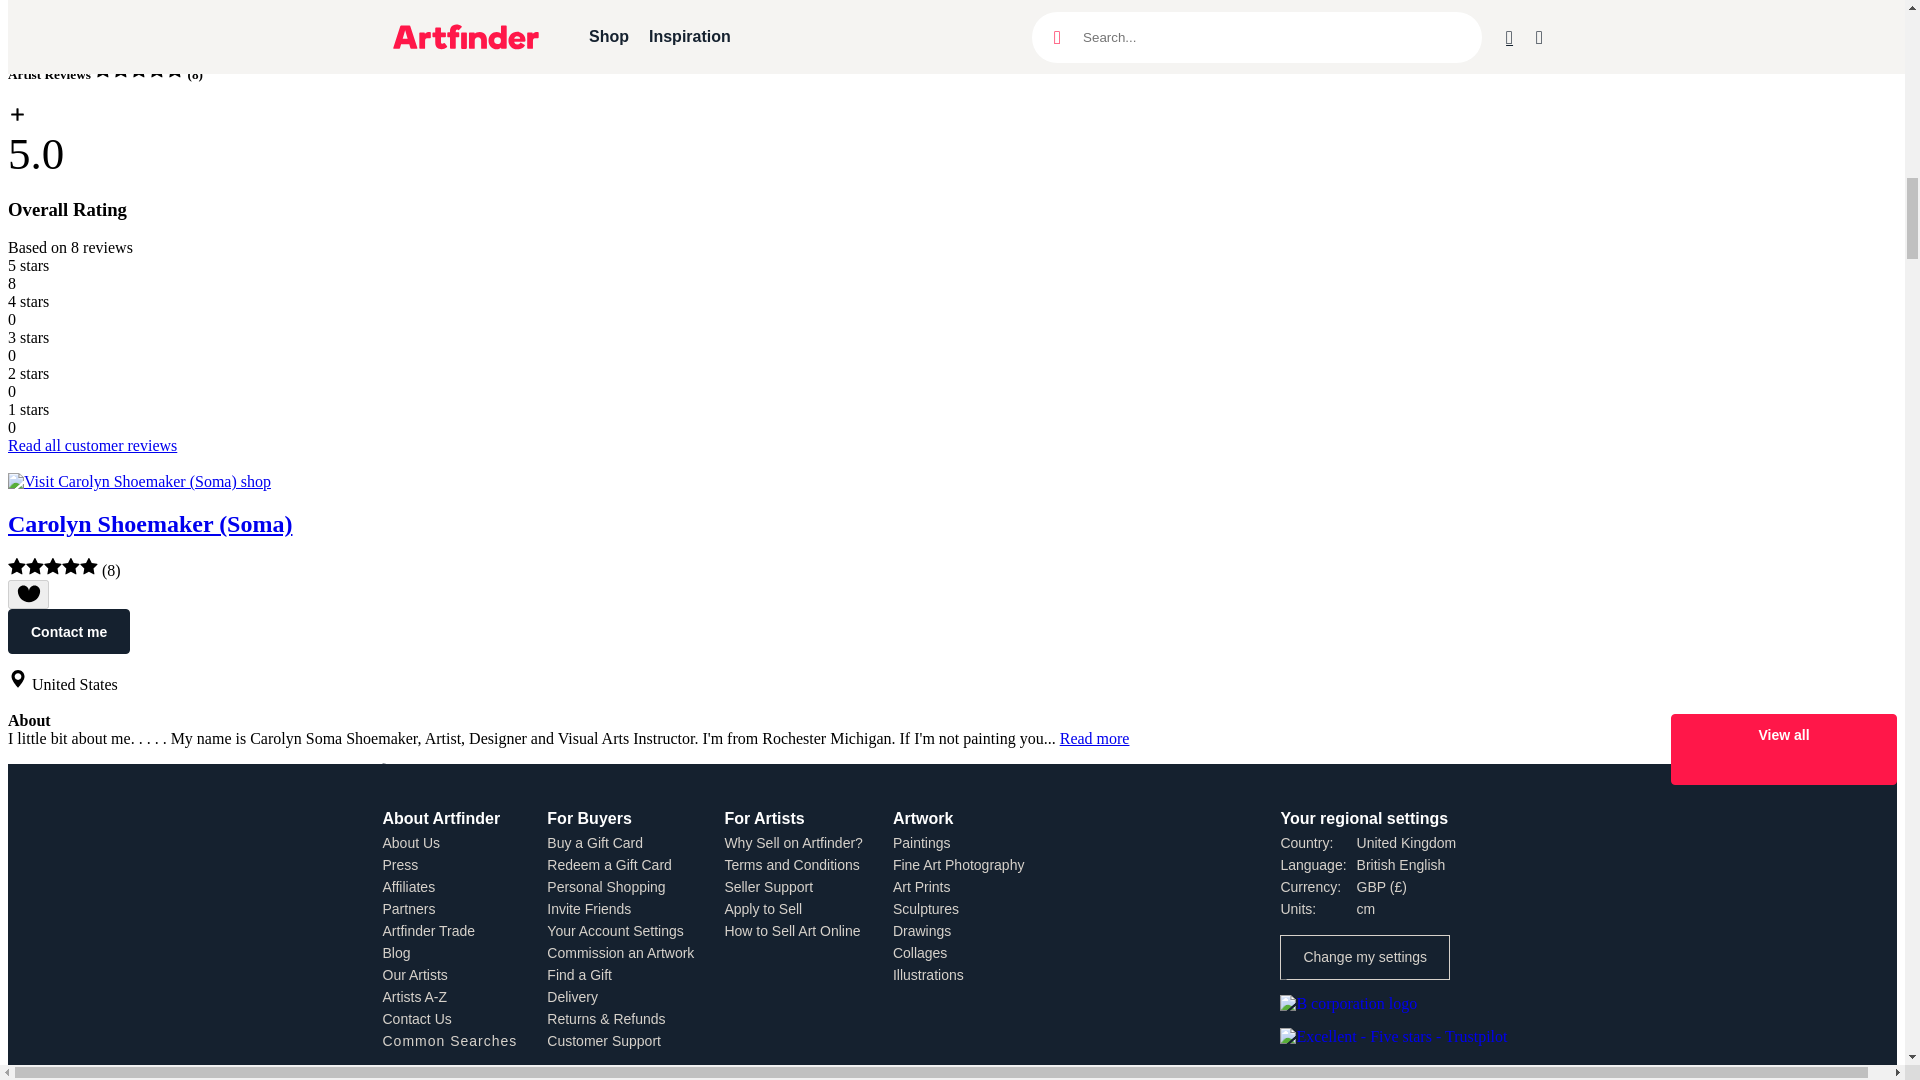  What do you see at coordinates (16, 114) in the screenshot?
I see `Plus` at bounding box center [16, 114].